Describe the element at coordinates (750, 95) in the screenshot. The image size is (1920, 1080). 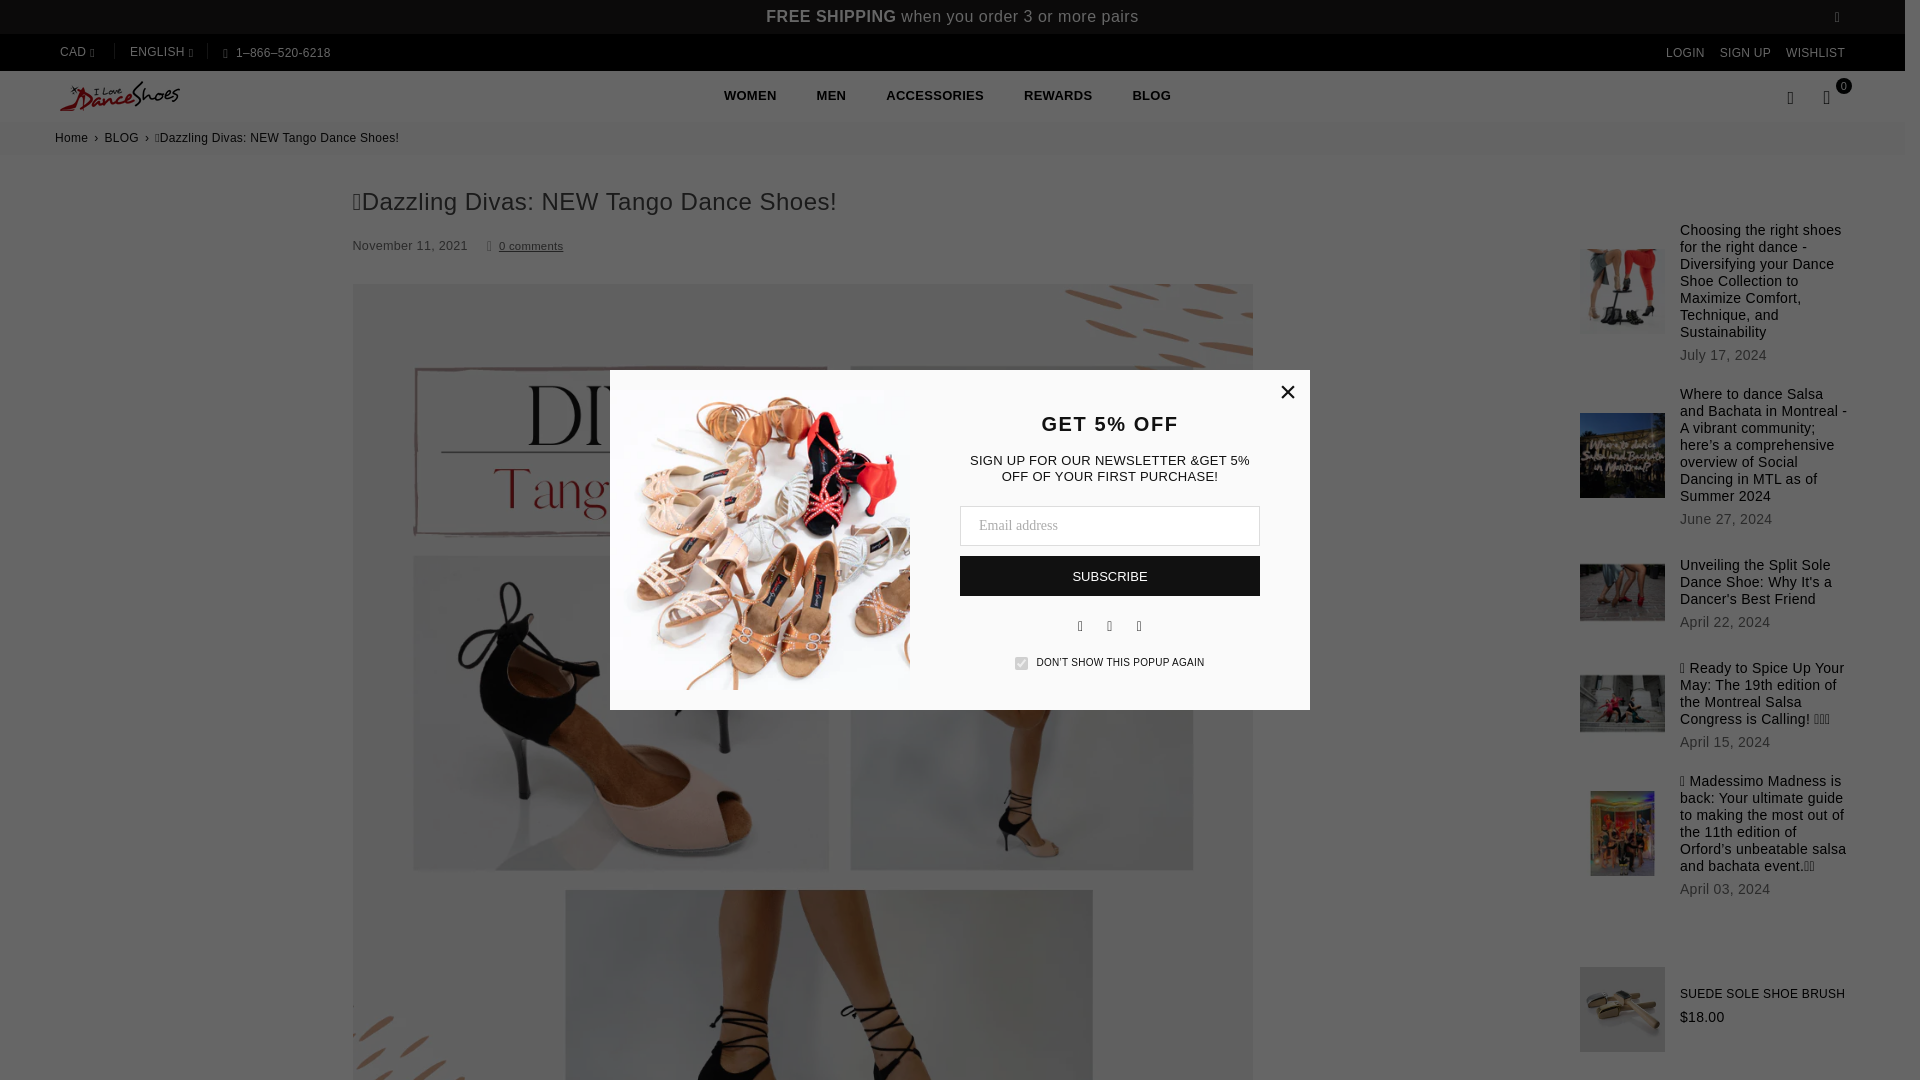
I see `WOMEN` at that location.